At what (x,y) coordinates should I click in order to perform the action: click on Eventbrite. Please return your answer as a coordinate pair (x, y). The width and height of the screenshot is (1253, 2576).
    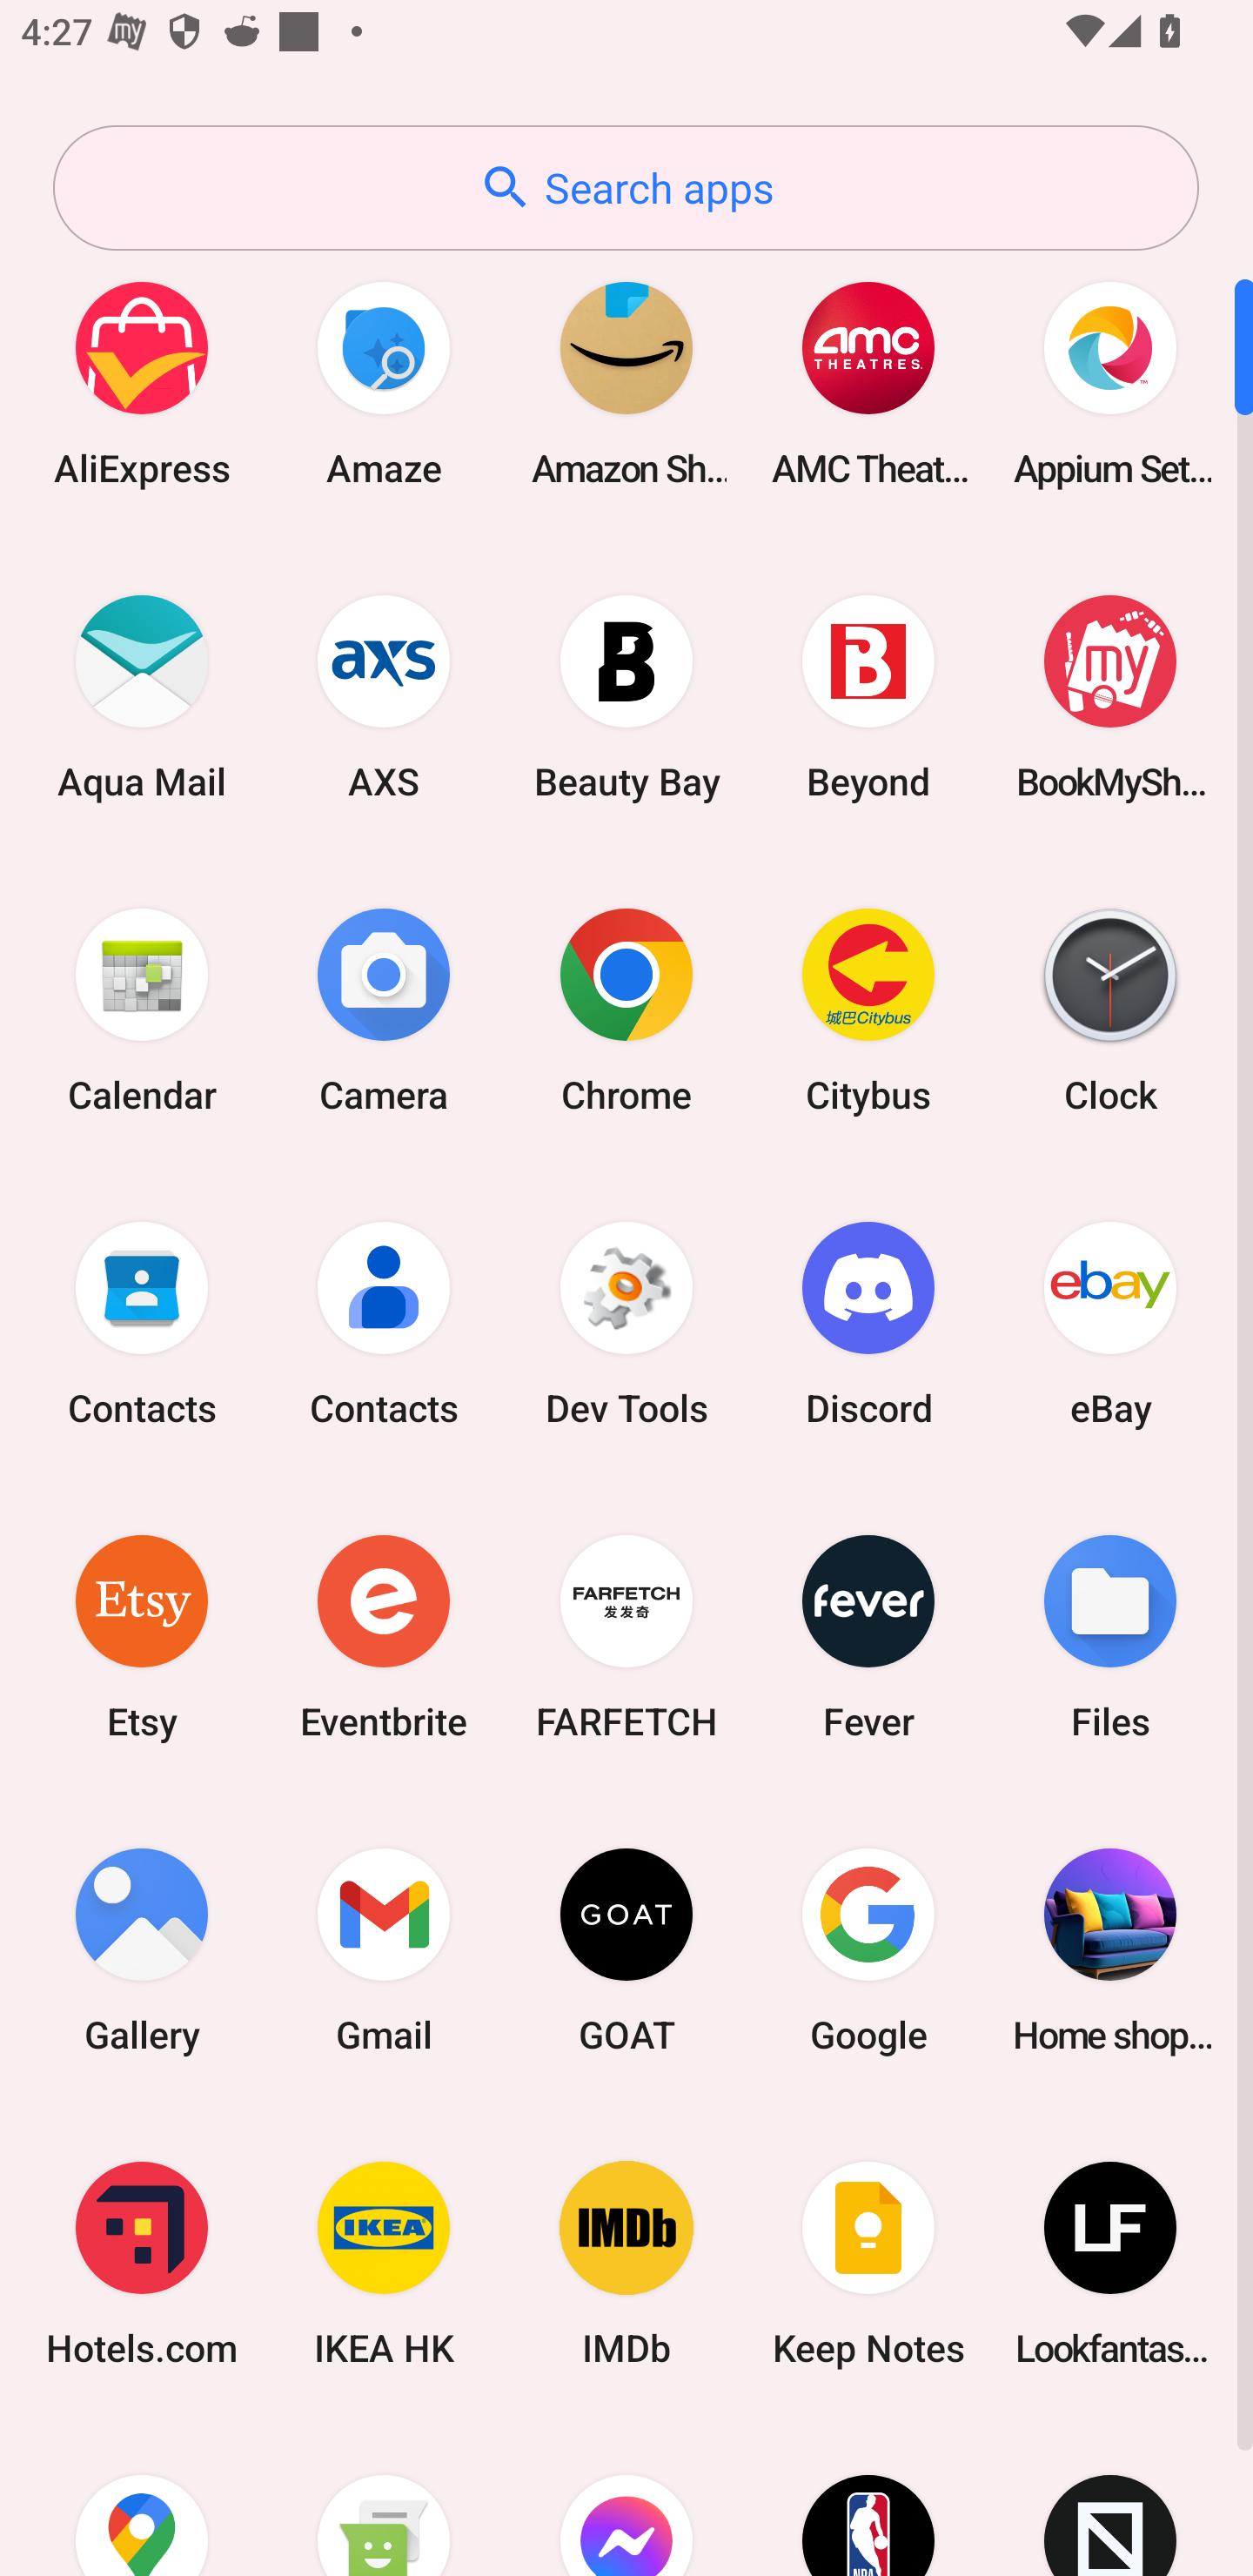
    Looking at the image, I should click on (384, 1636).